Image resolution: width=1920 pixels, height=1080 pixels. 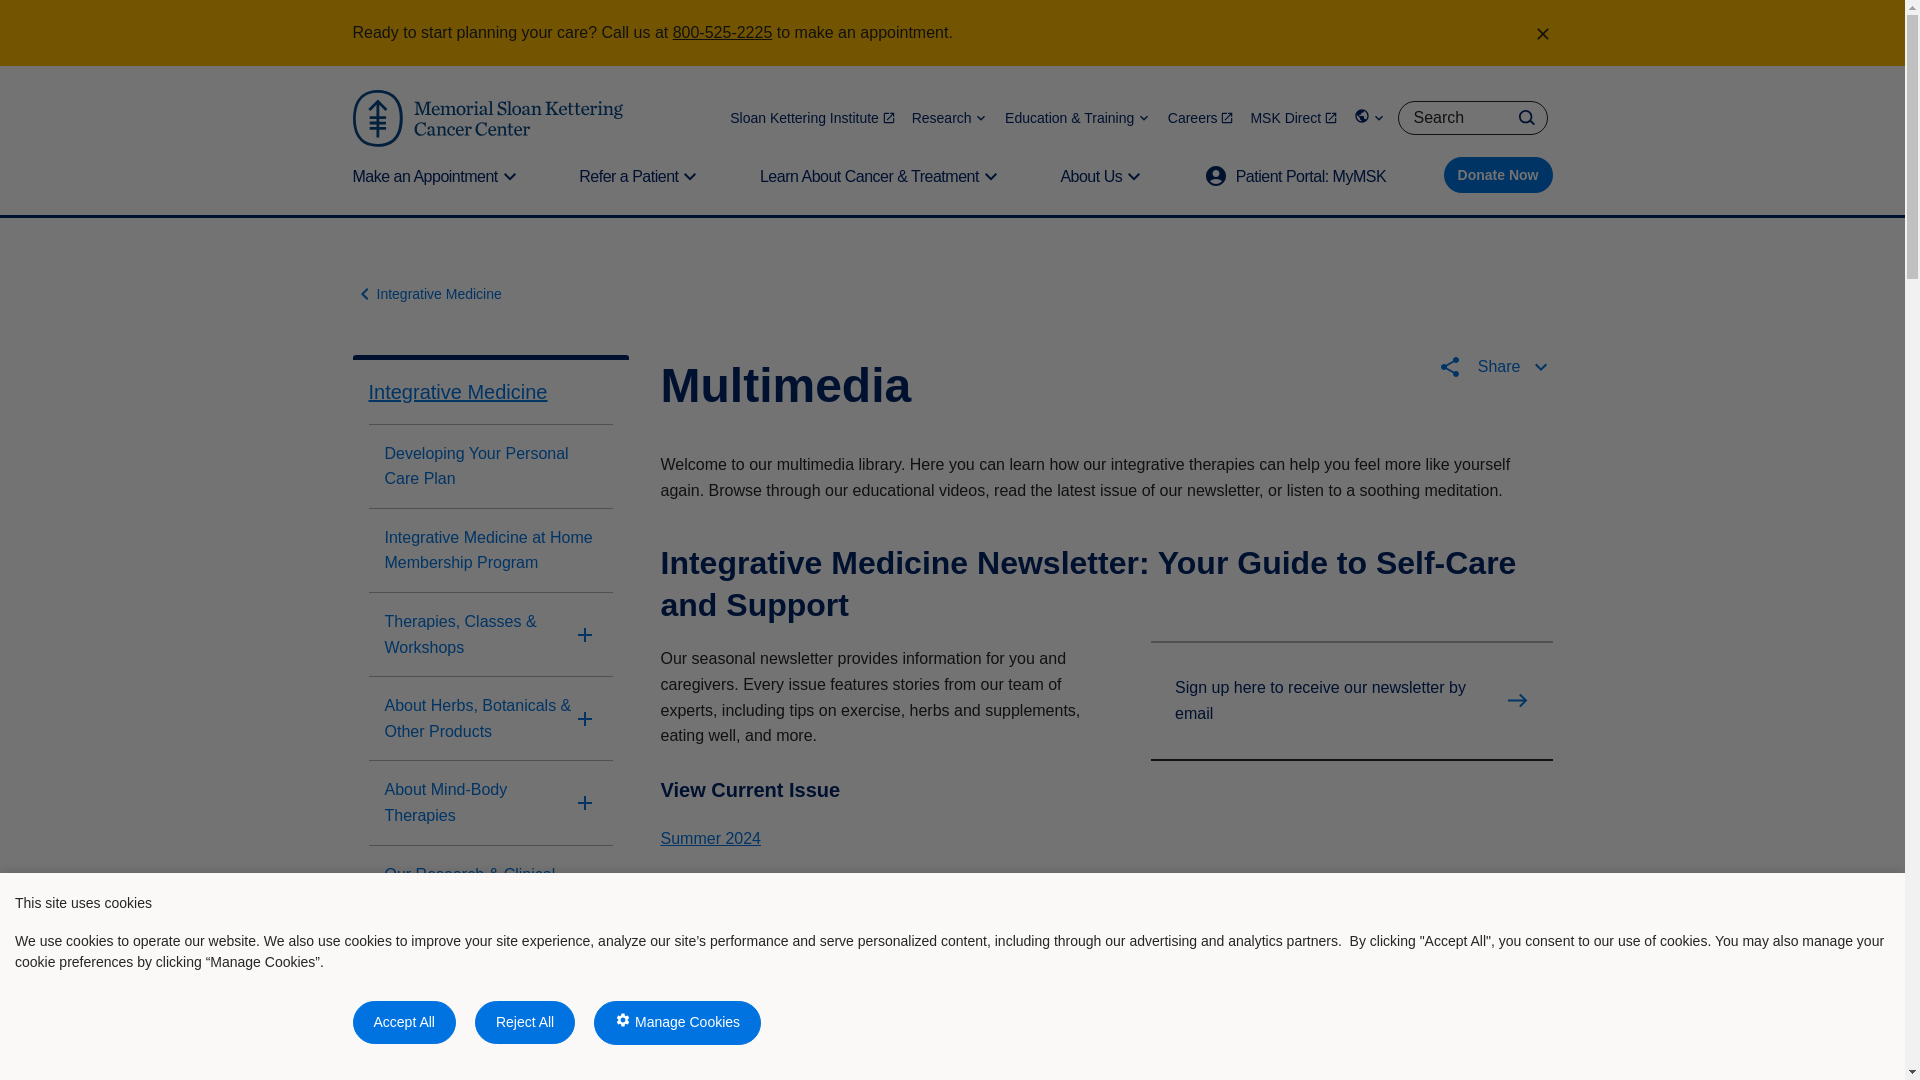 I want to click on Research, so click(x=950, y=118).